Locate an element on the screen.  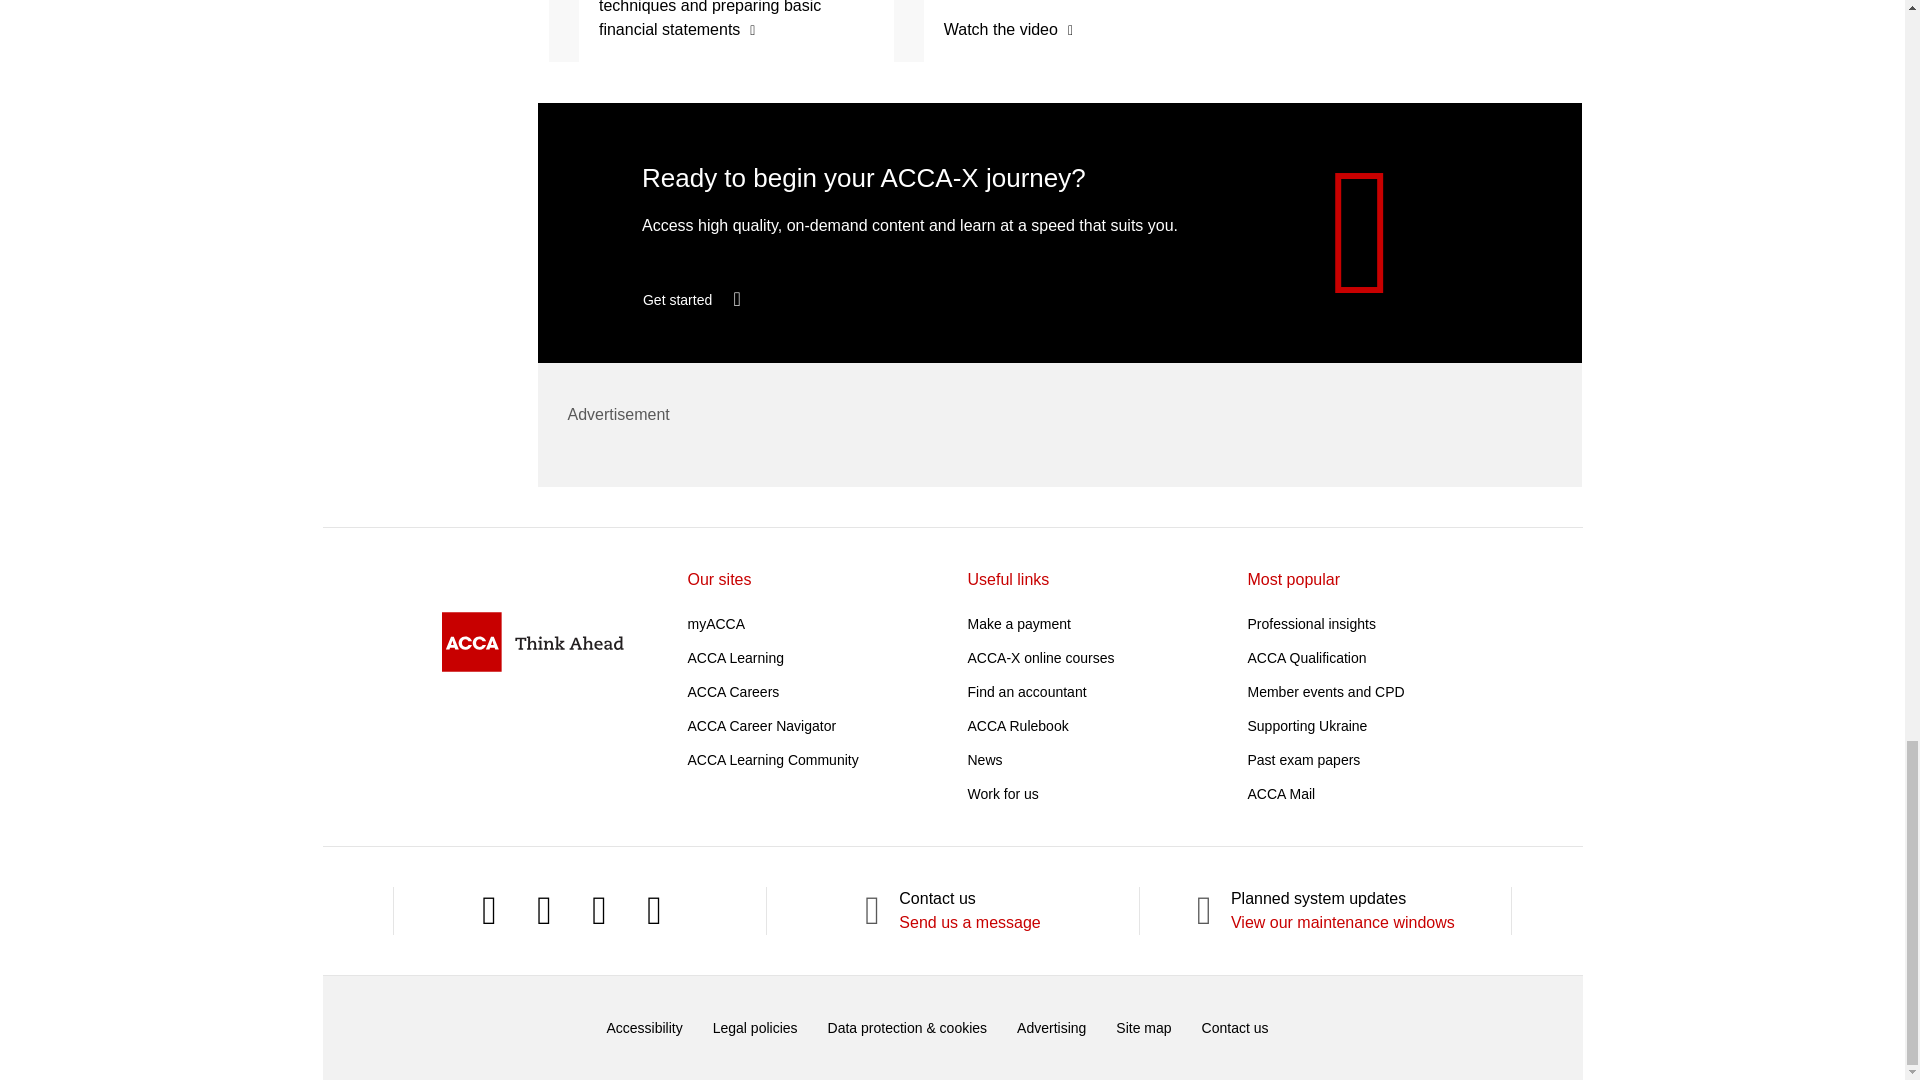
Find an accountant is located at coordinates (1026, 691).